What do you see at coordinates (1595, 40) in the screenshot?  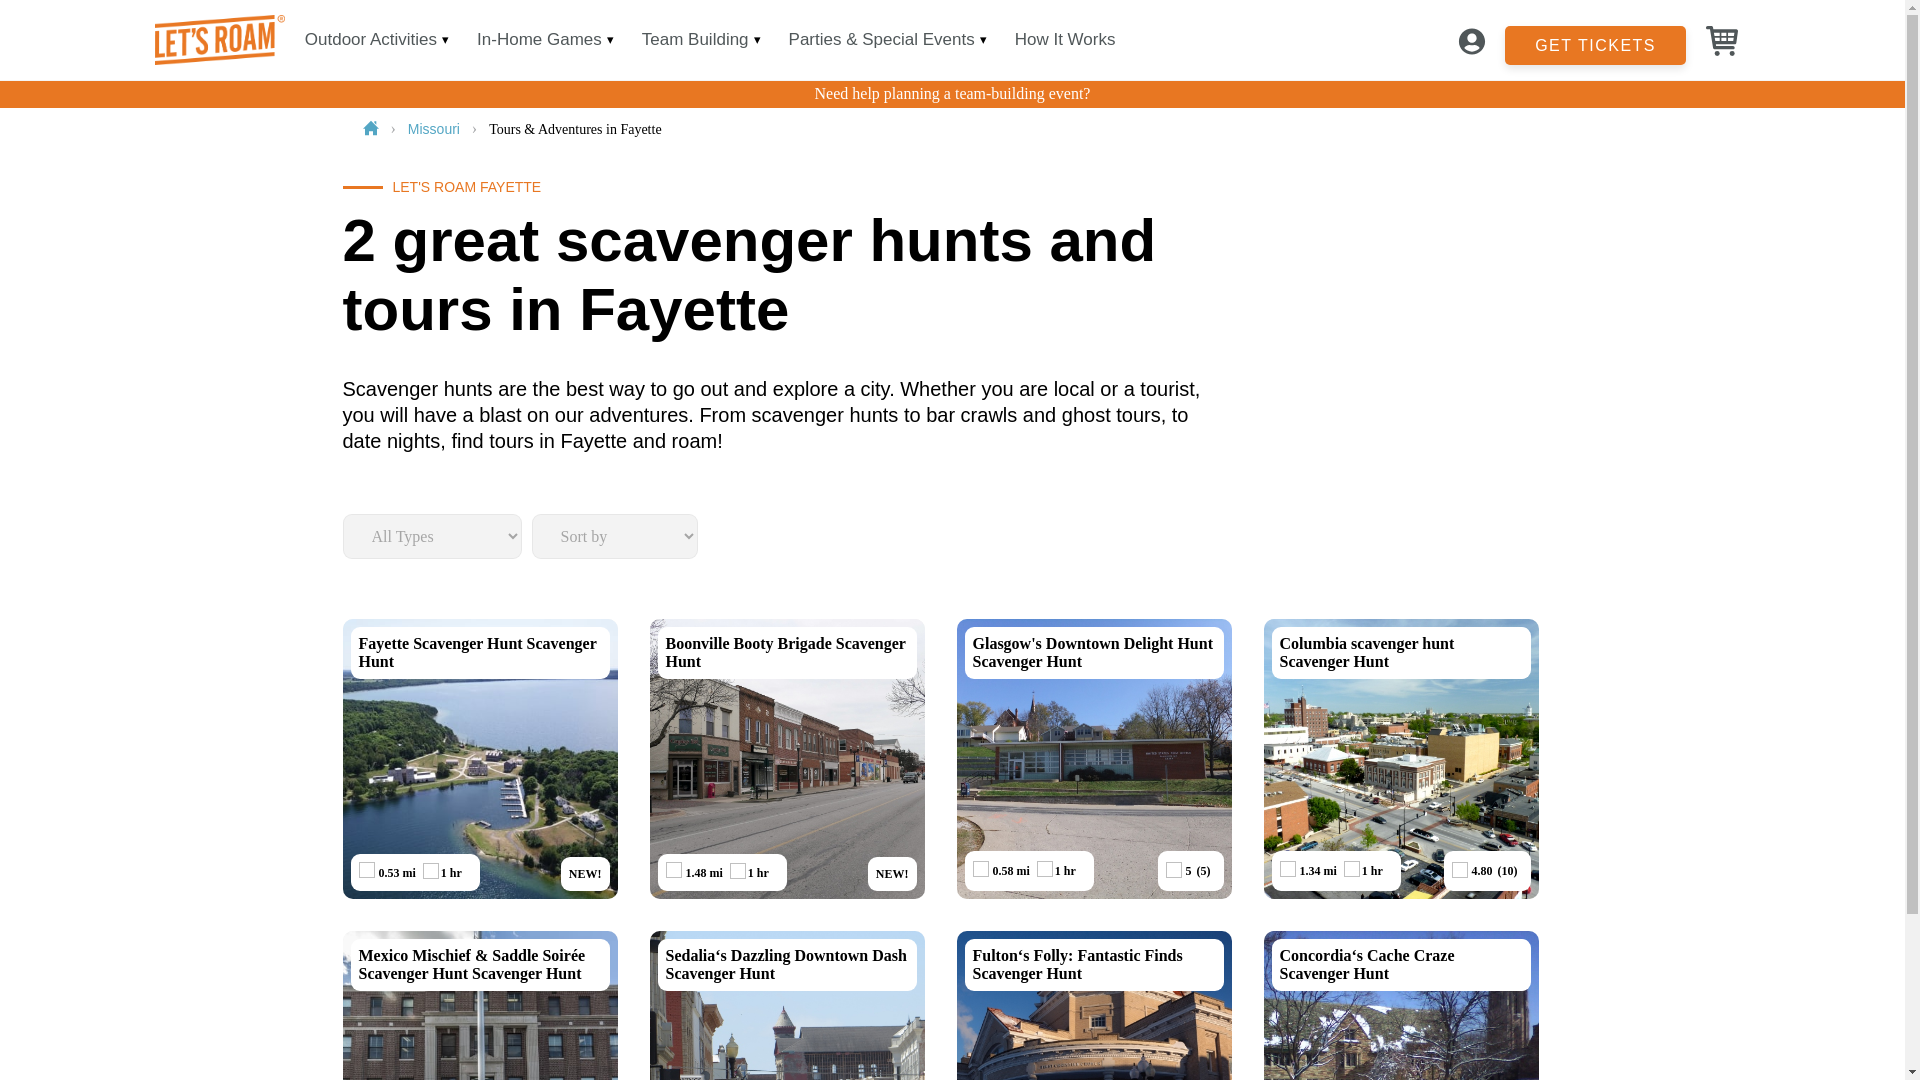 I see `Outdoor Activities` at bounding box center [1595, 40].